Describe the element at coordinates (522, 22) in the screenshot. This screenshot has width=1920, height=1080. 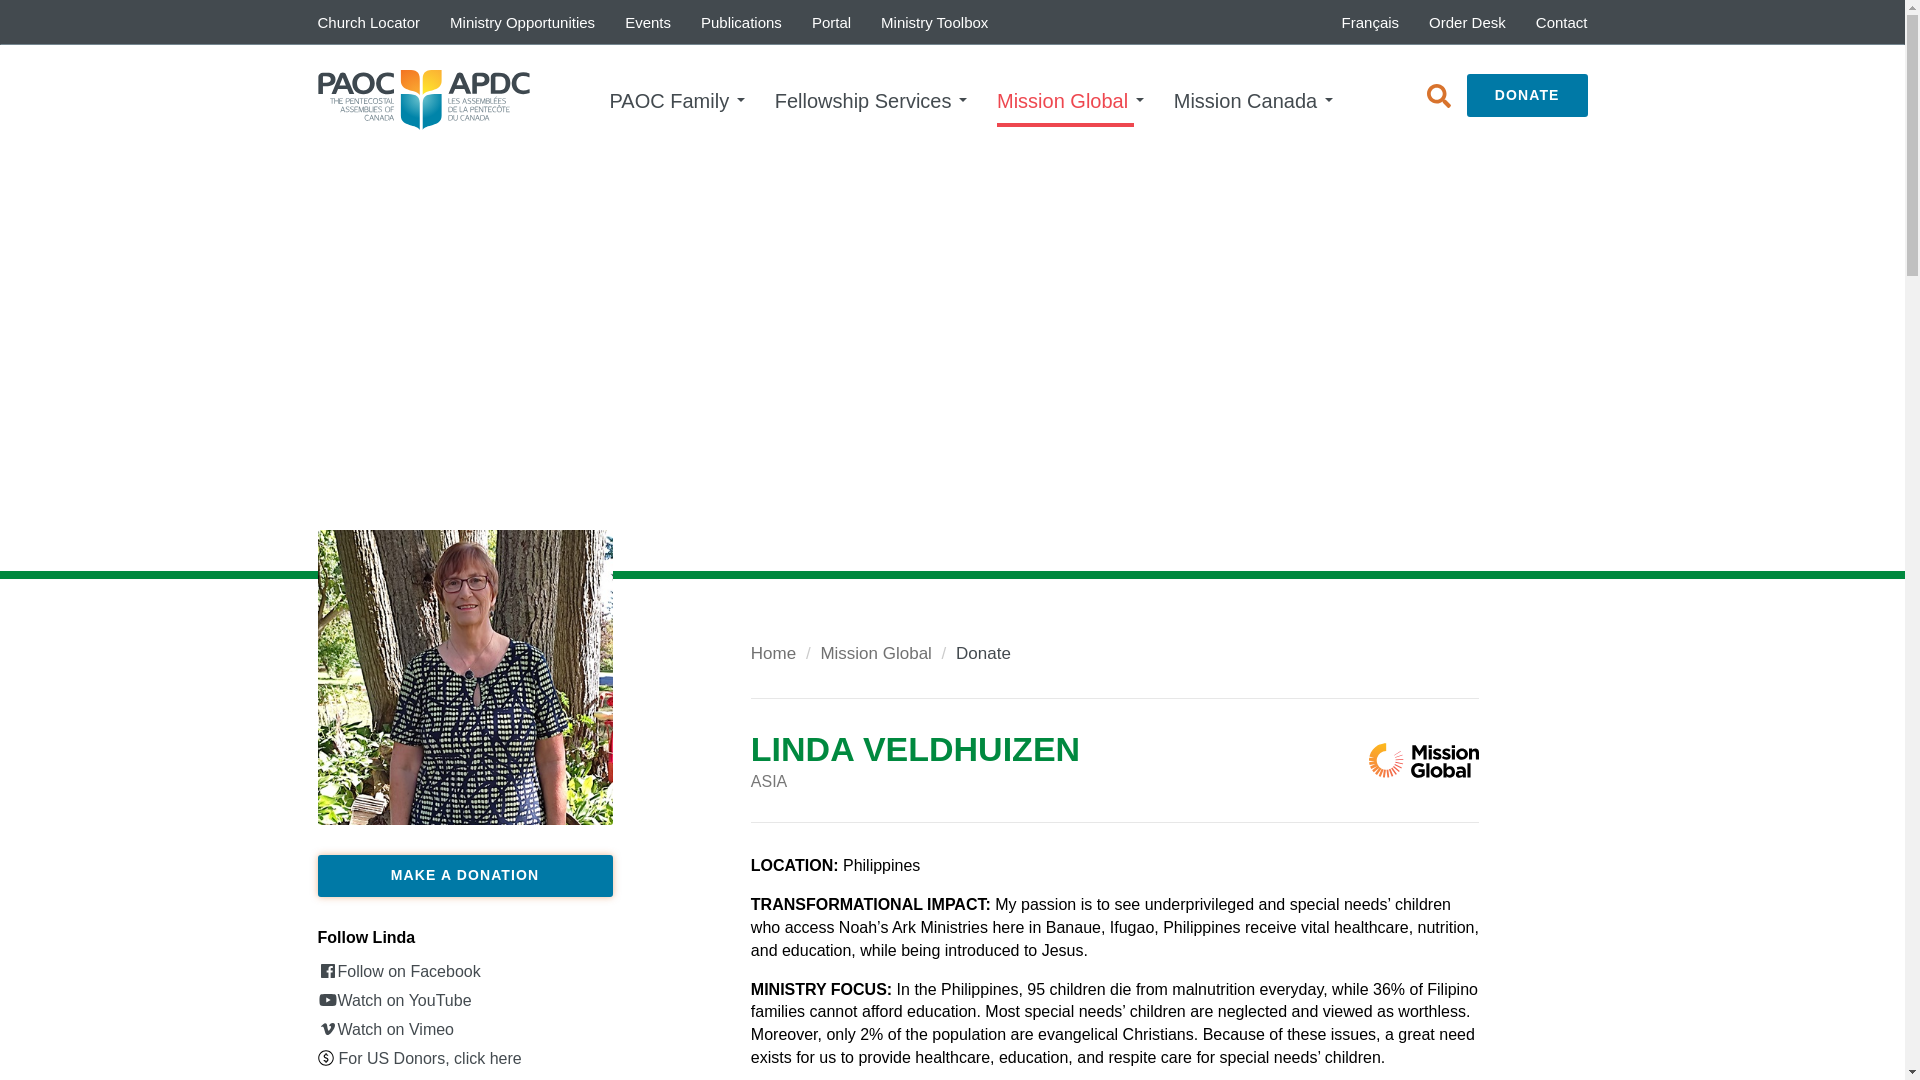
I see `Ministry Opportunities` at that location.